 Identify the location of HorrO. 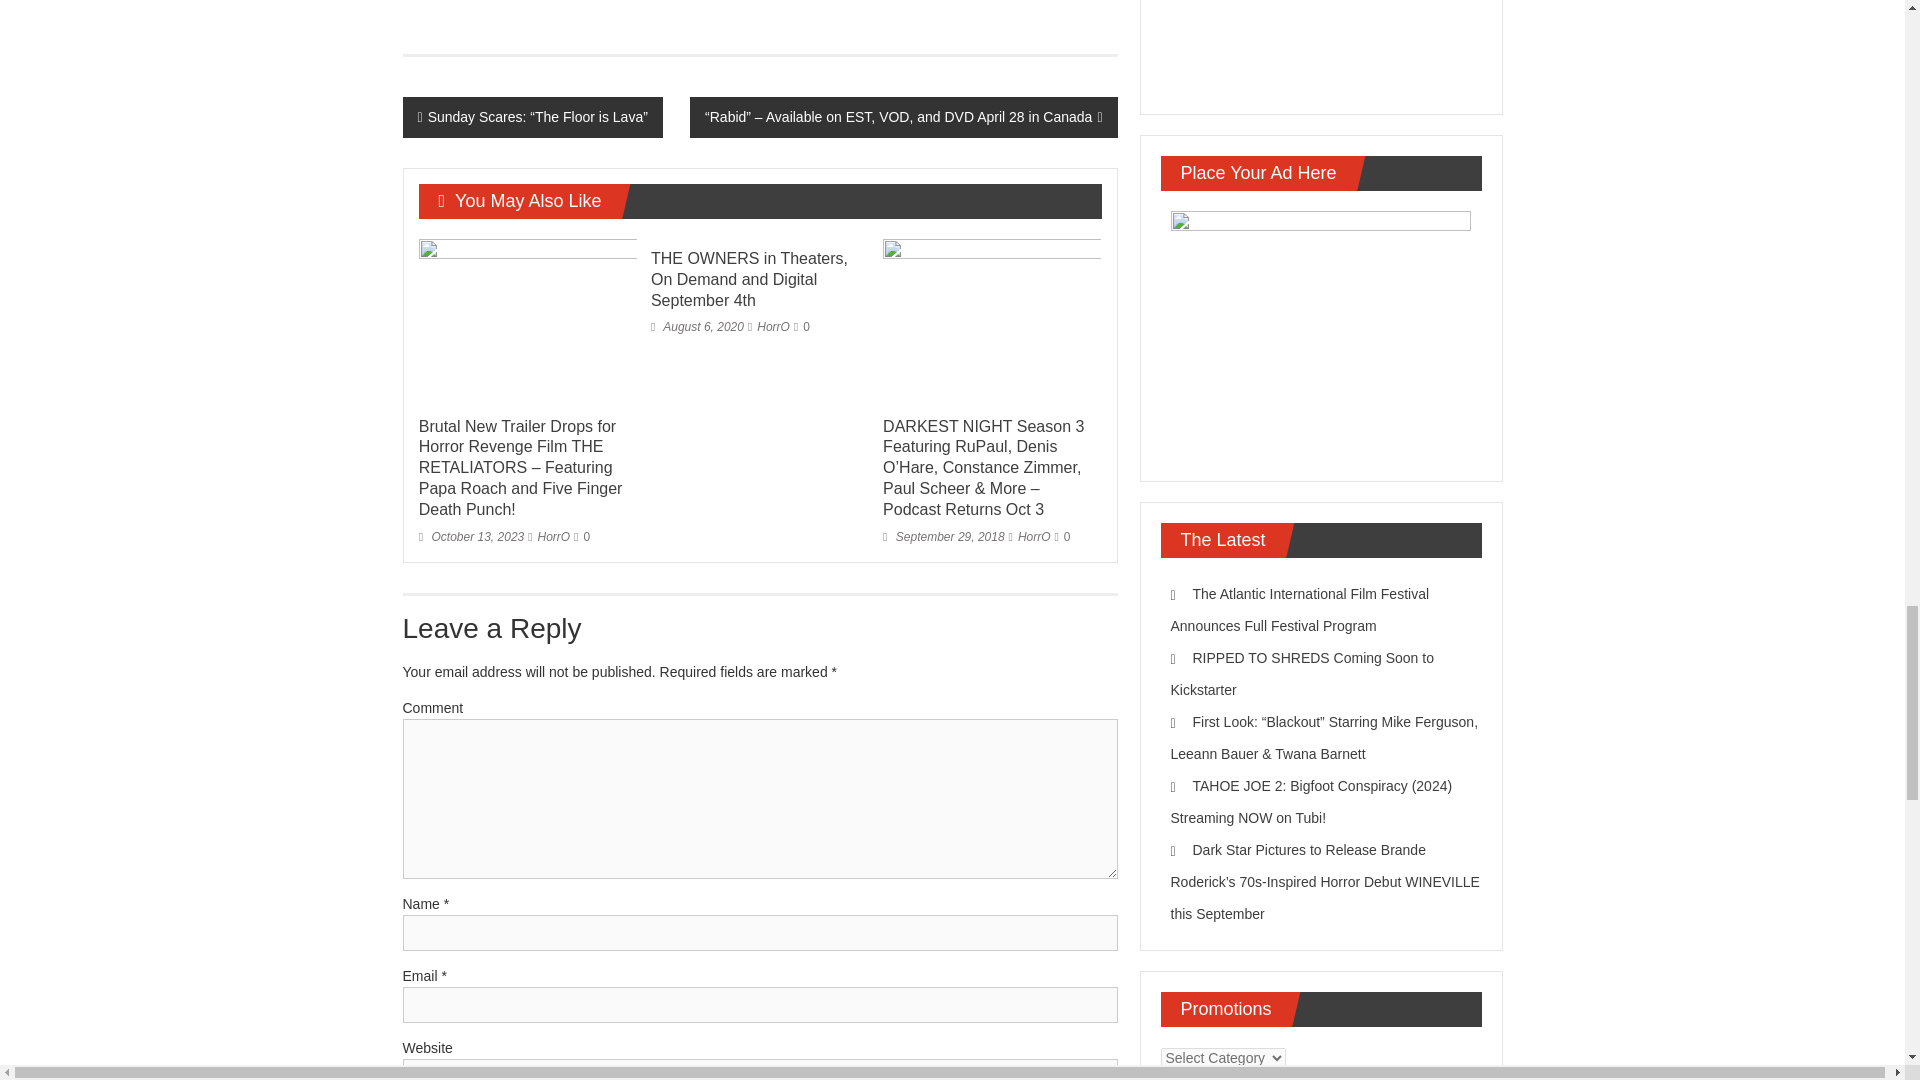
(1034, 537).